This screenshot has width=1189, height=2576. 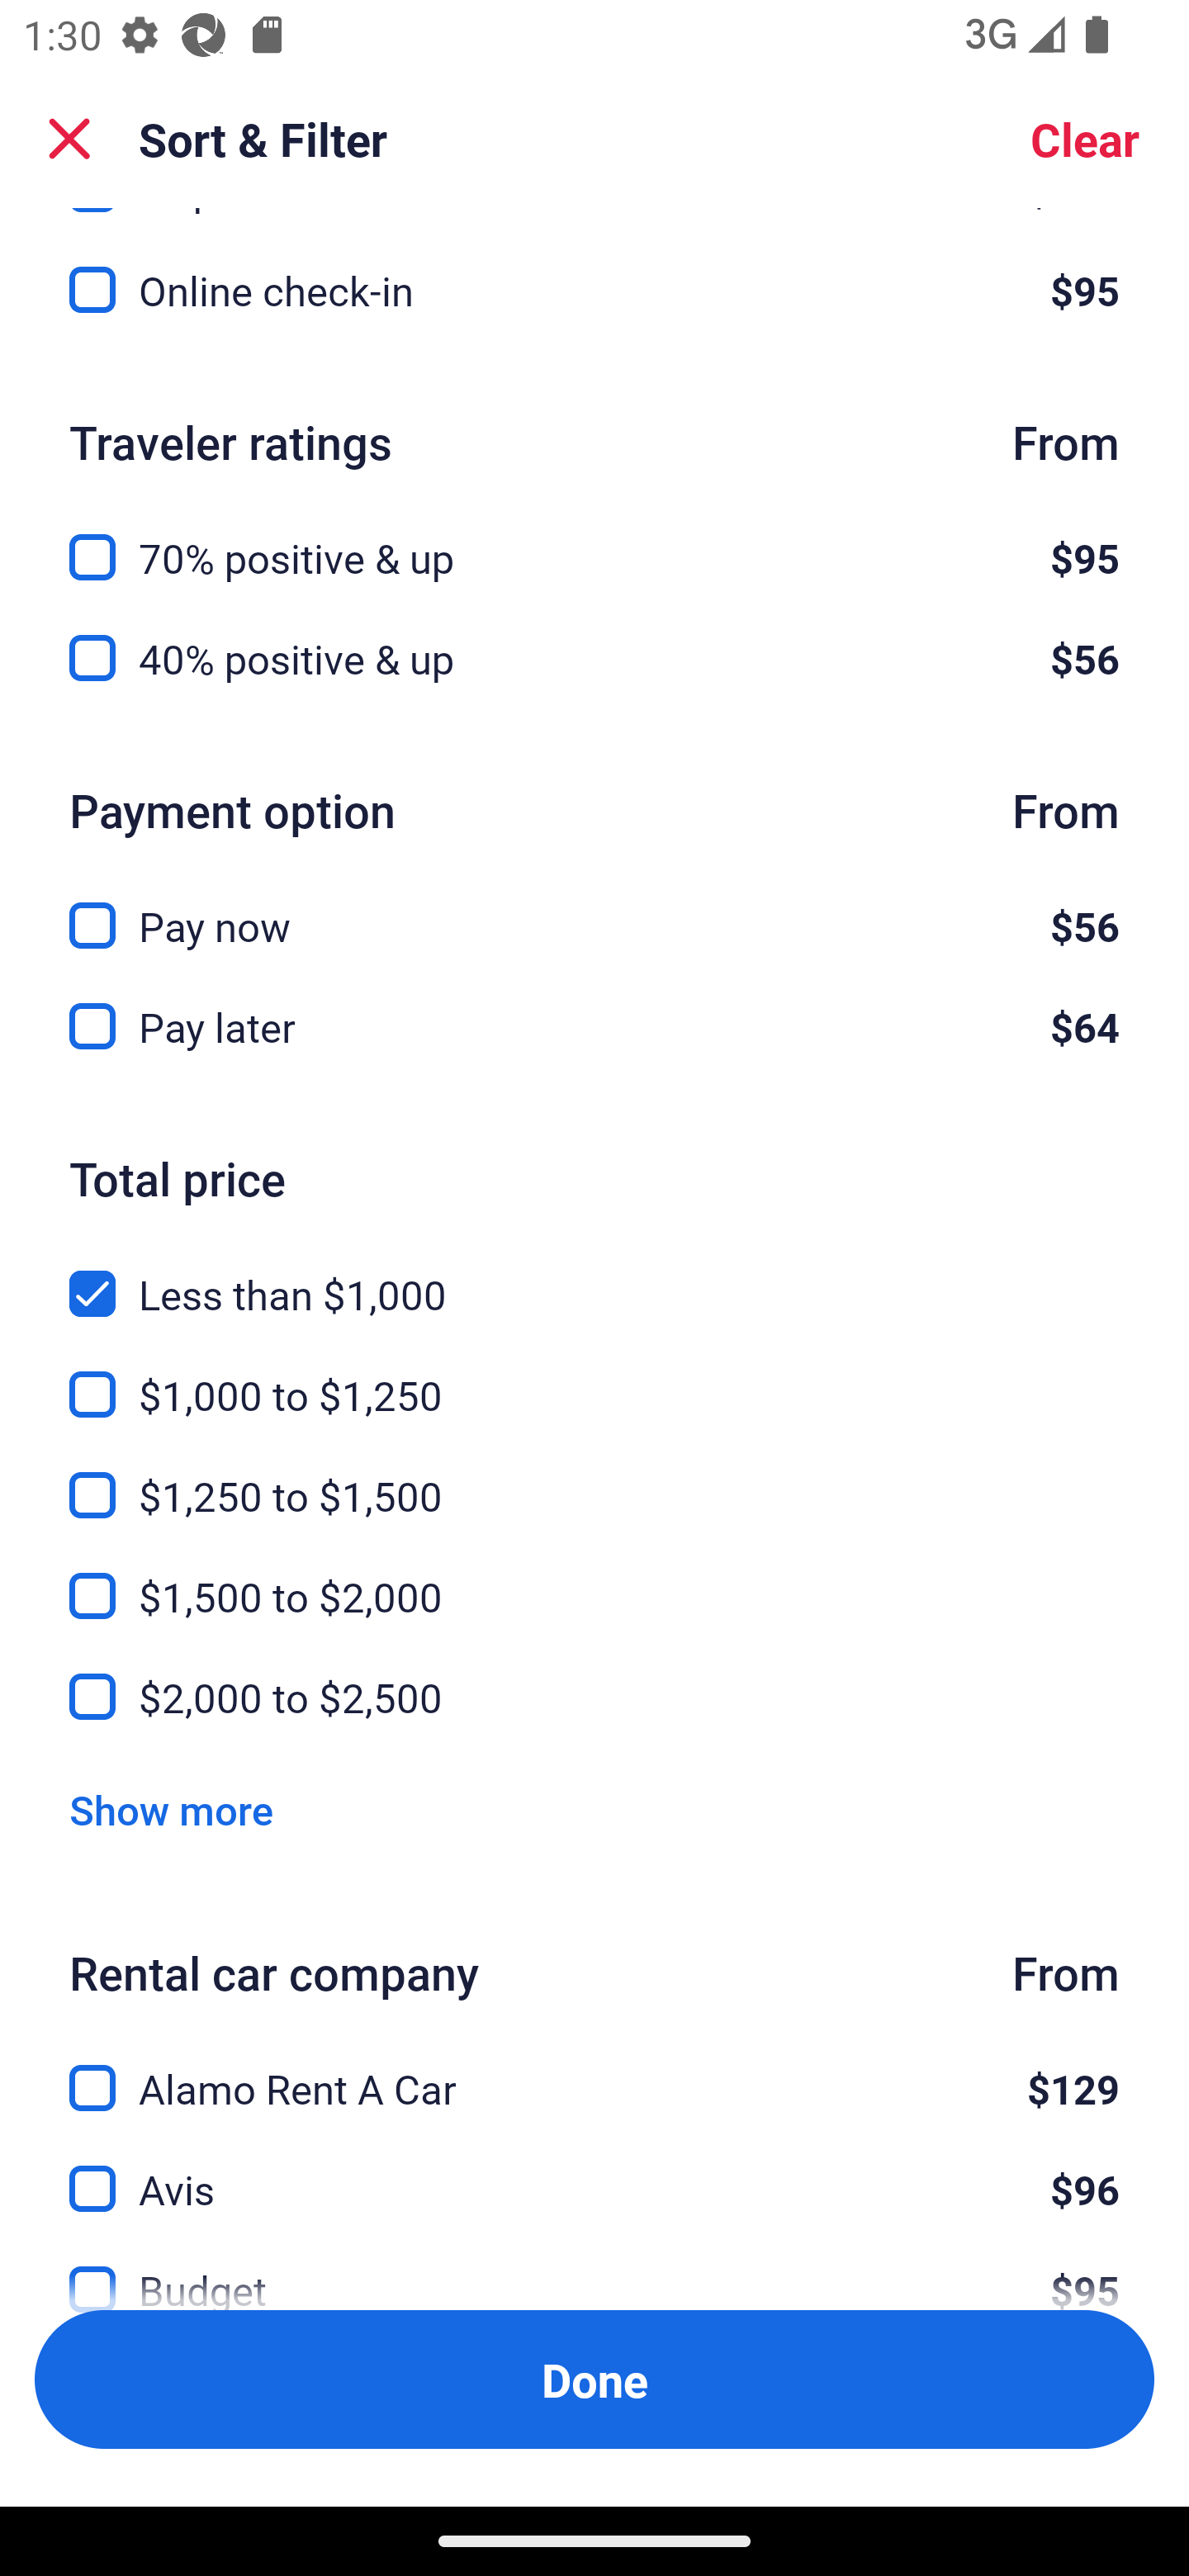 I want to click on Online check-in, $95 Online check-in $95, so click(x=594, y=291).